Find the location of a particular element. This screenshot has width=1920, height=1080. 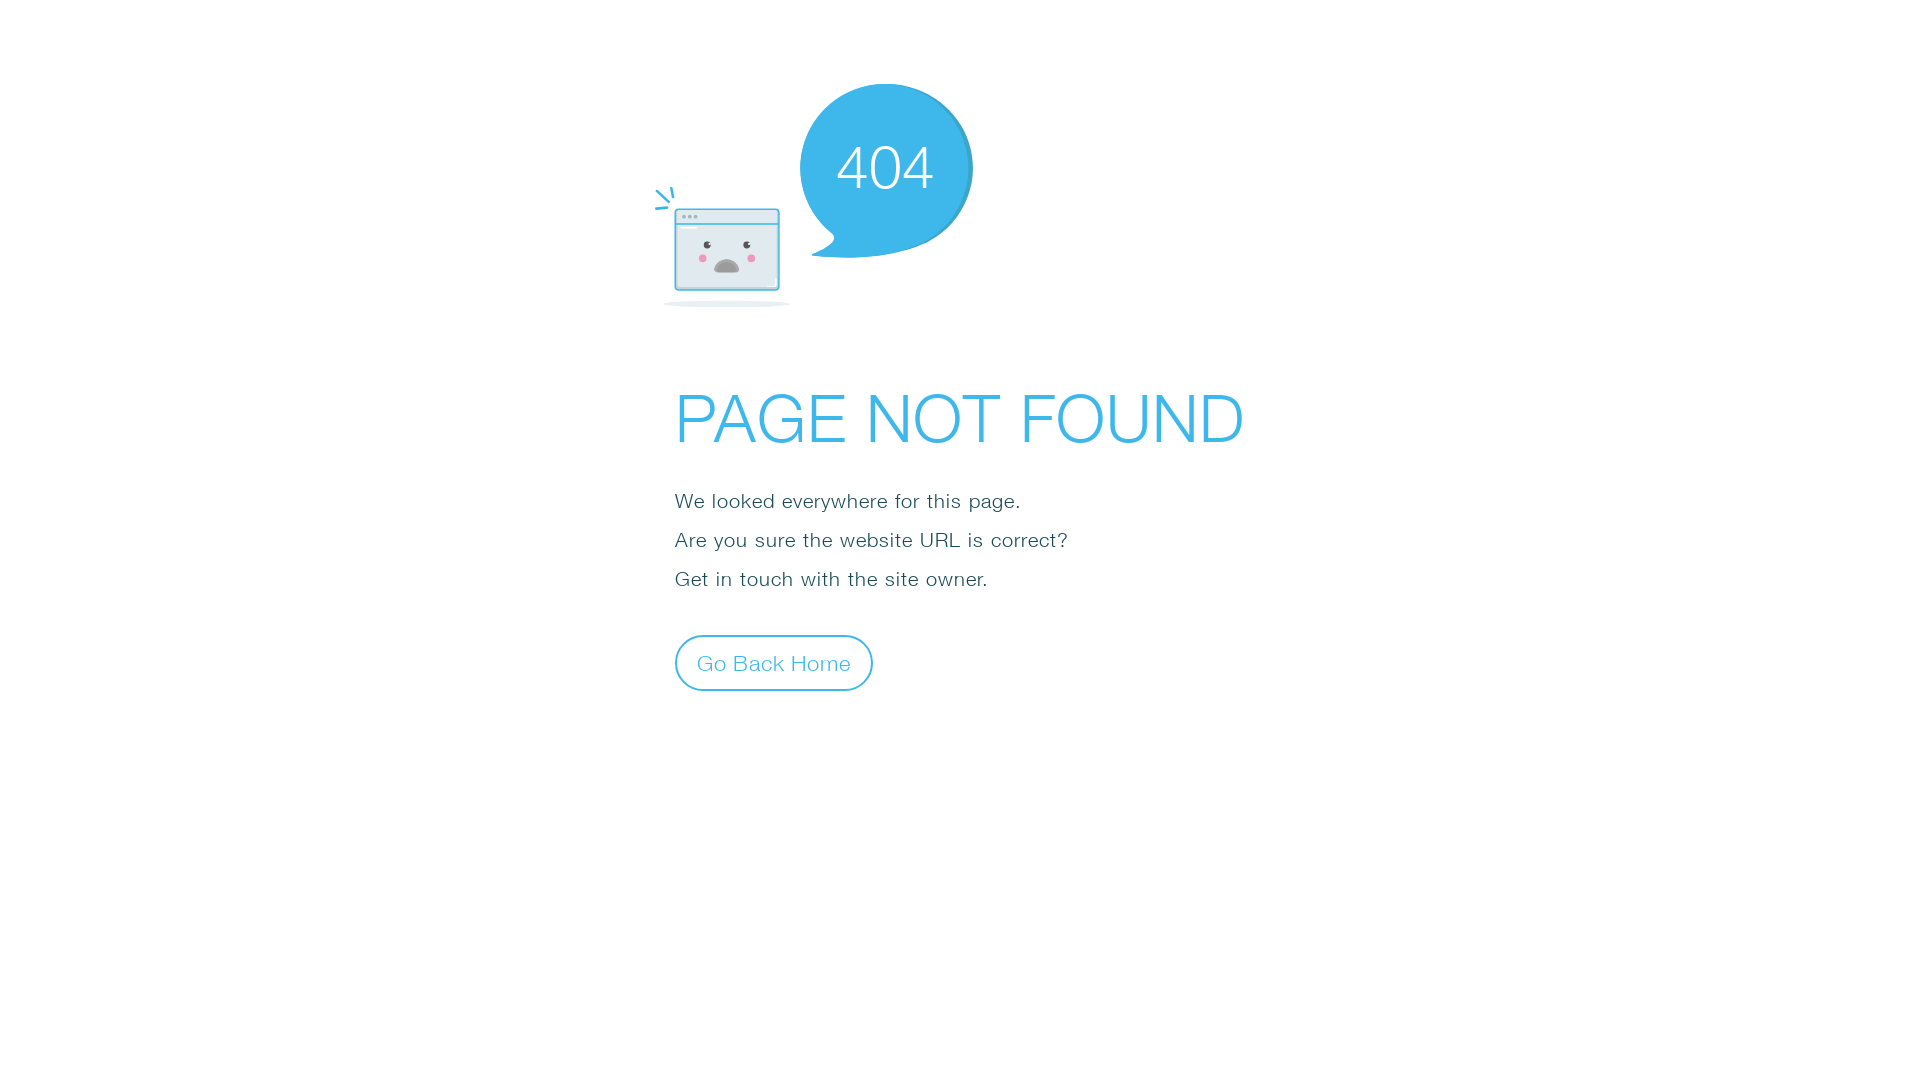

Go Back Home is located at coordinates (774, 662).